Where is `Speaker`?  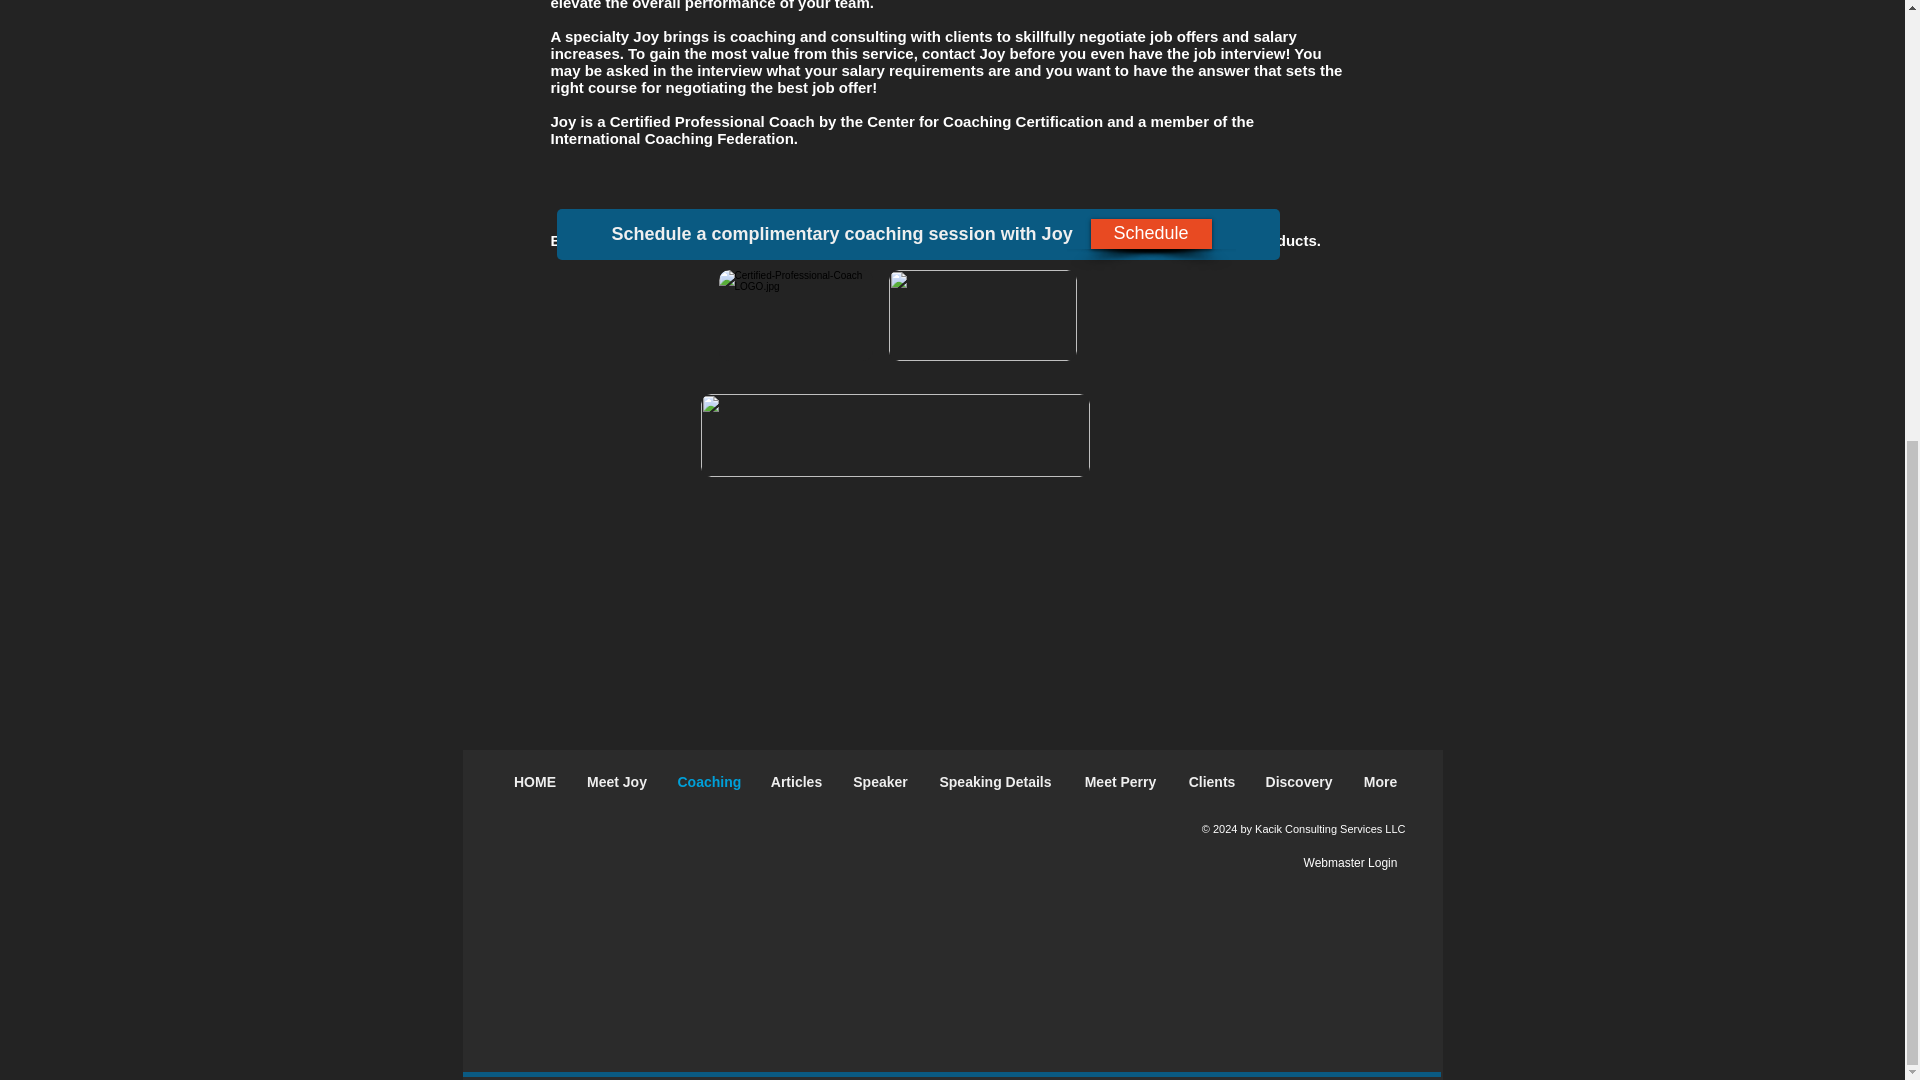
Speaker is located at coordinates (880, 782).